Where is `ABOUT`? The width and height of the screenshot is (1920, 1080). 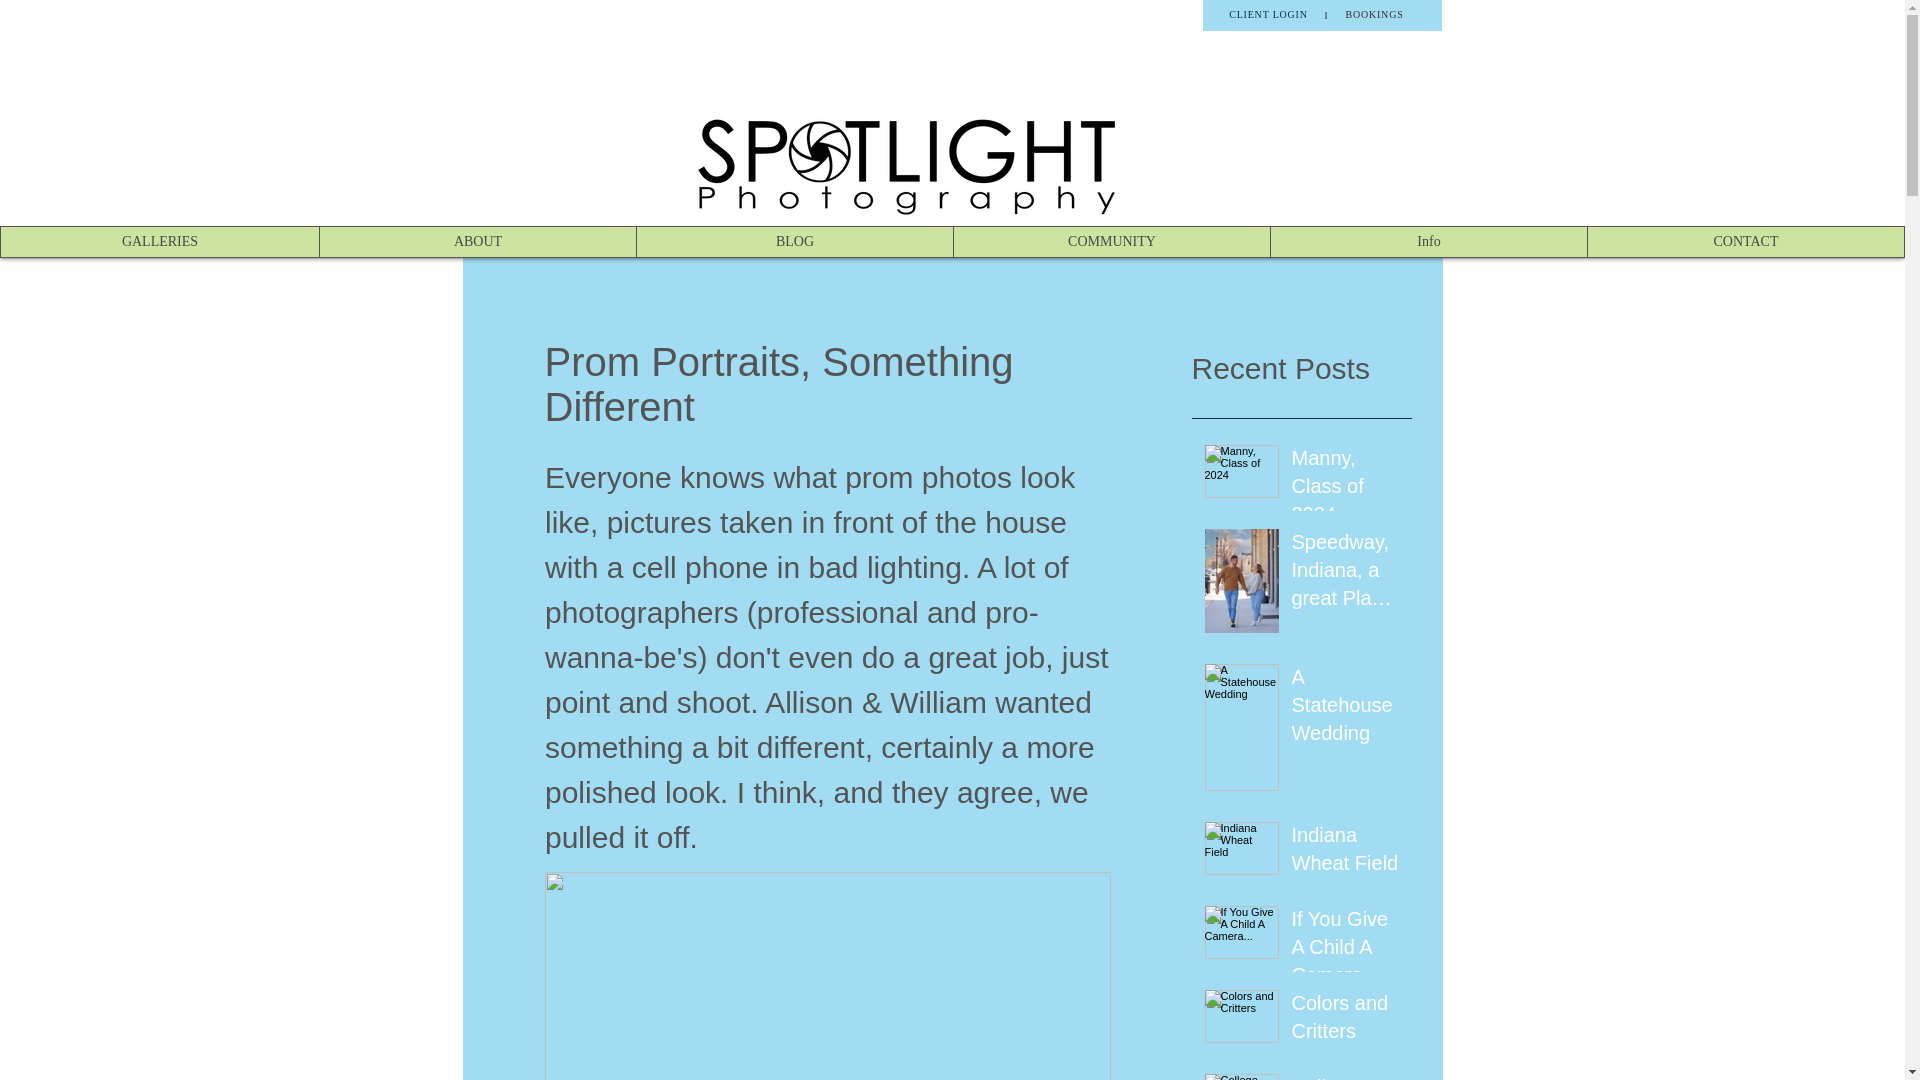
ABOUT is located at coordinates (476, 242).